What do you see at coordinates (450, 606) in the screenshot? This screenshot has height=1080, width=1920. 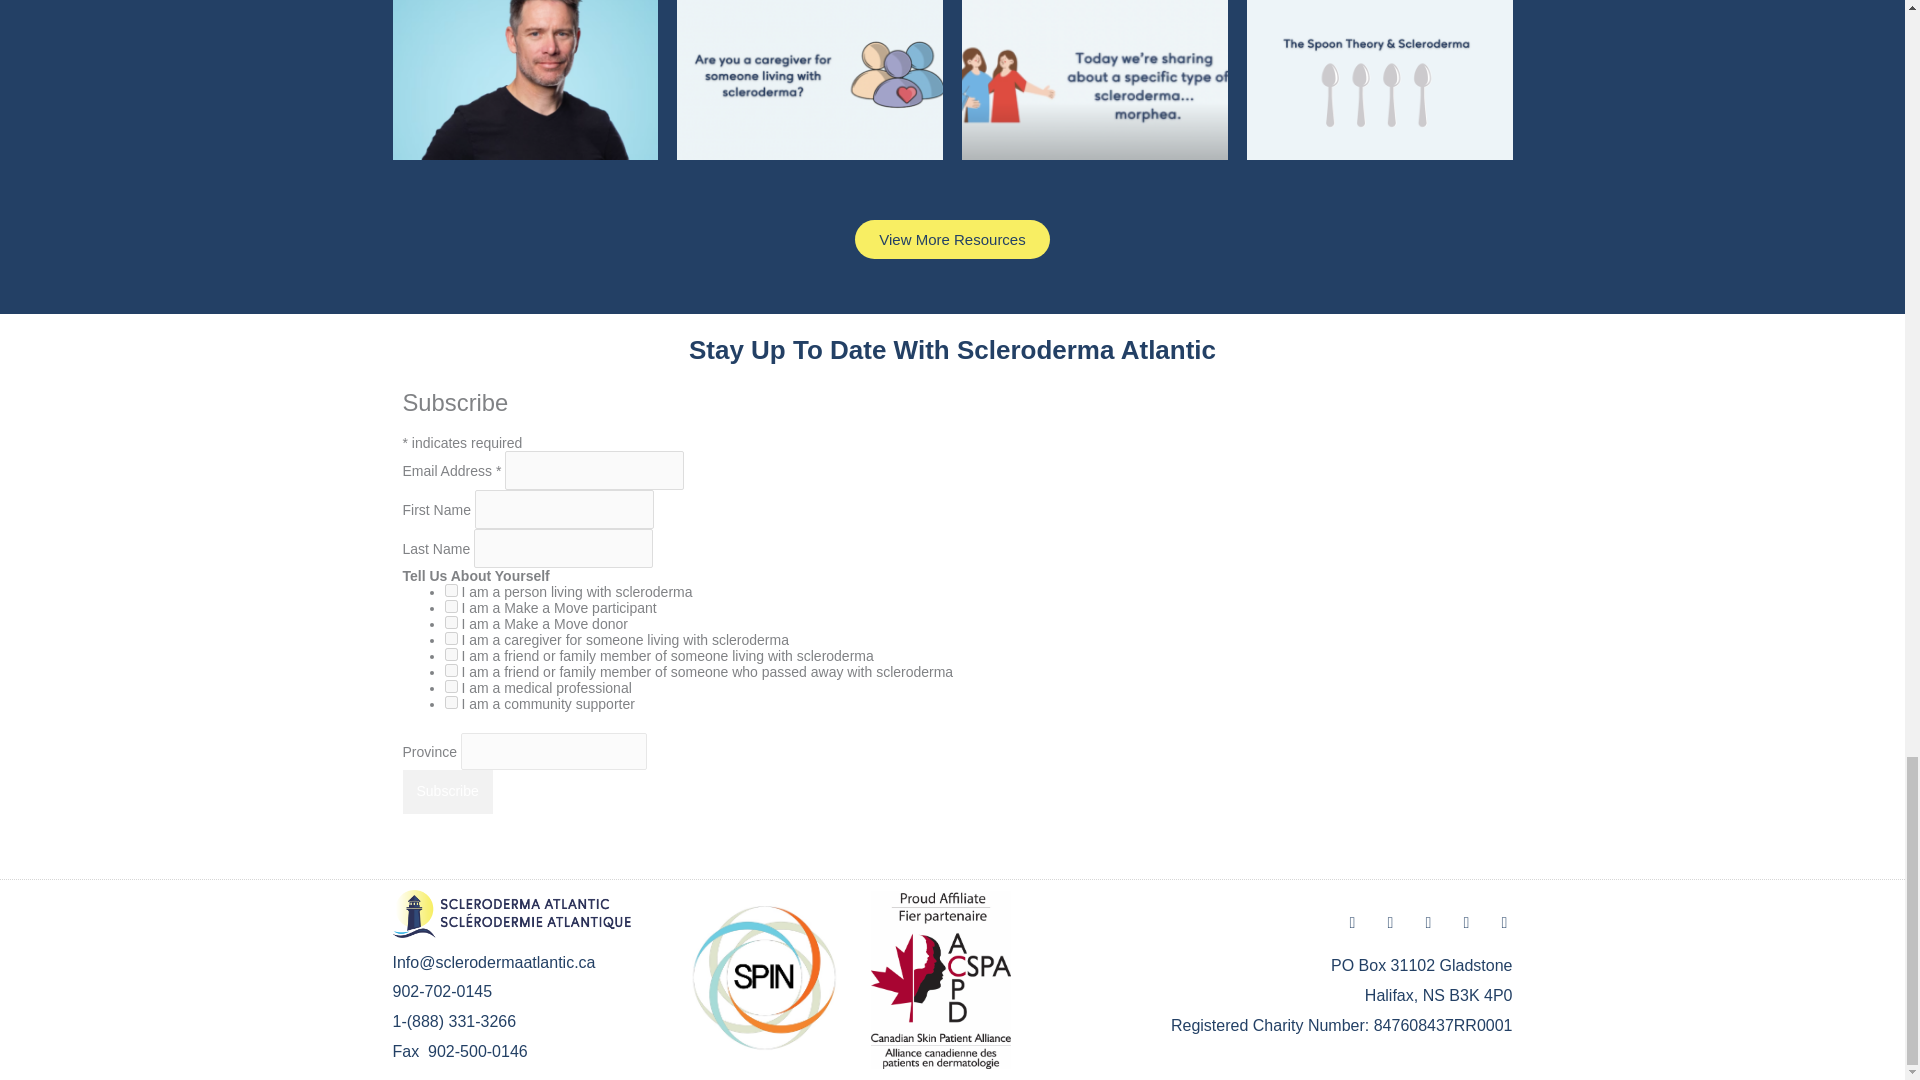 I see `1` at bounding box center [450, 606].